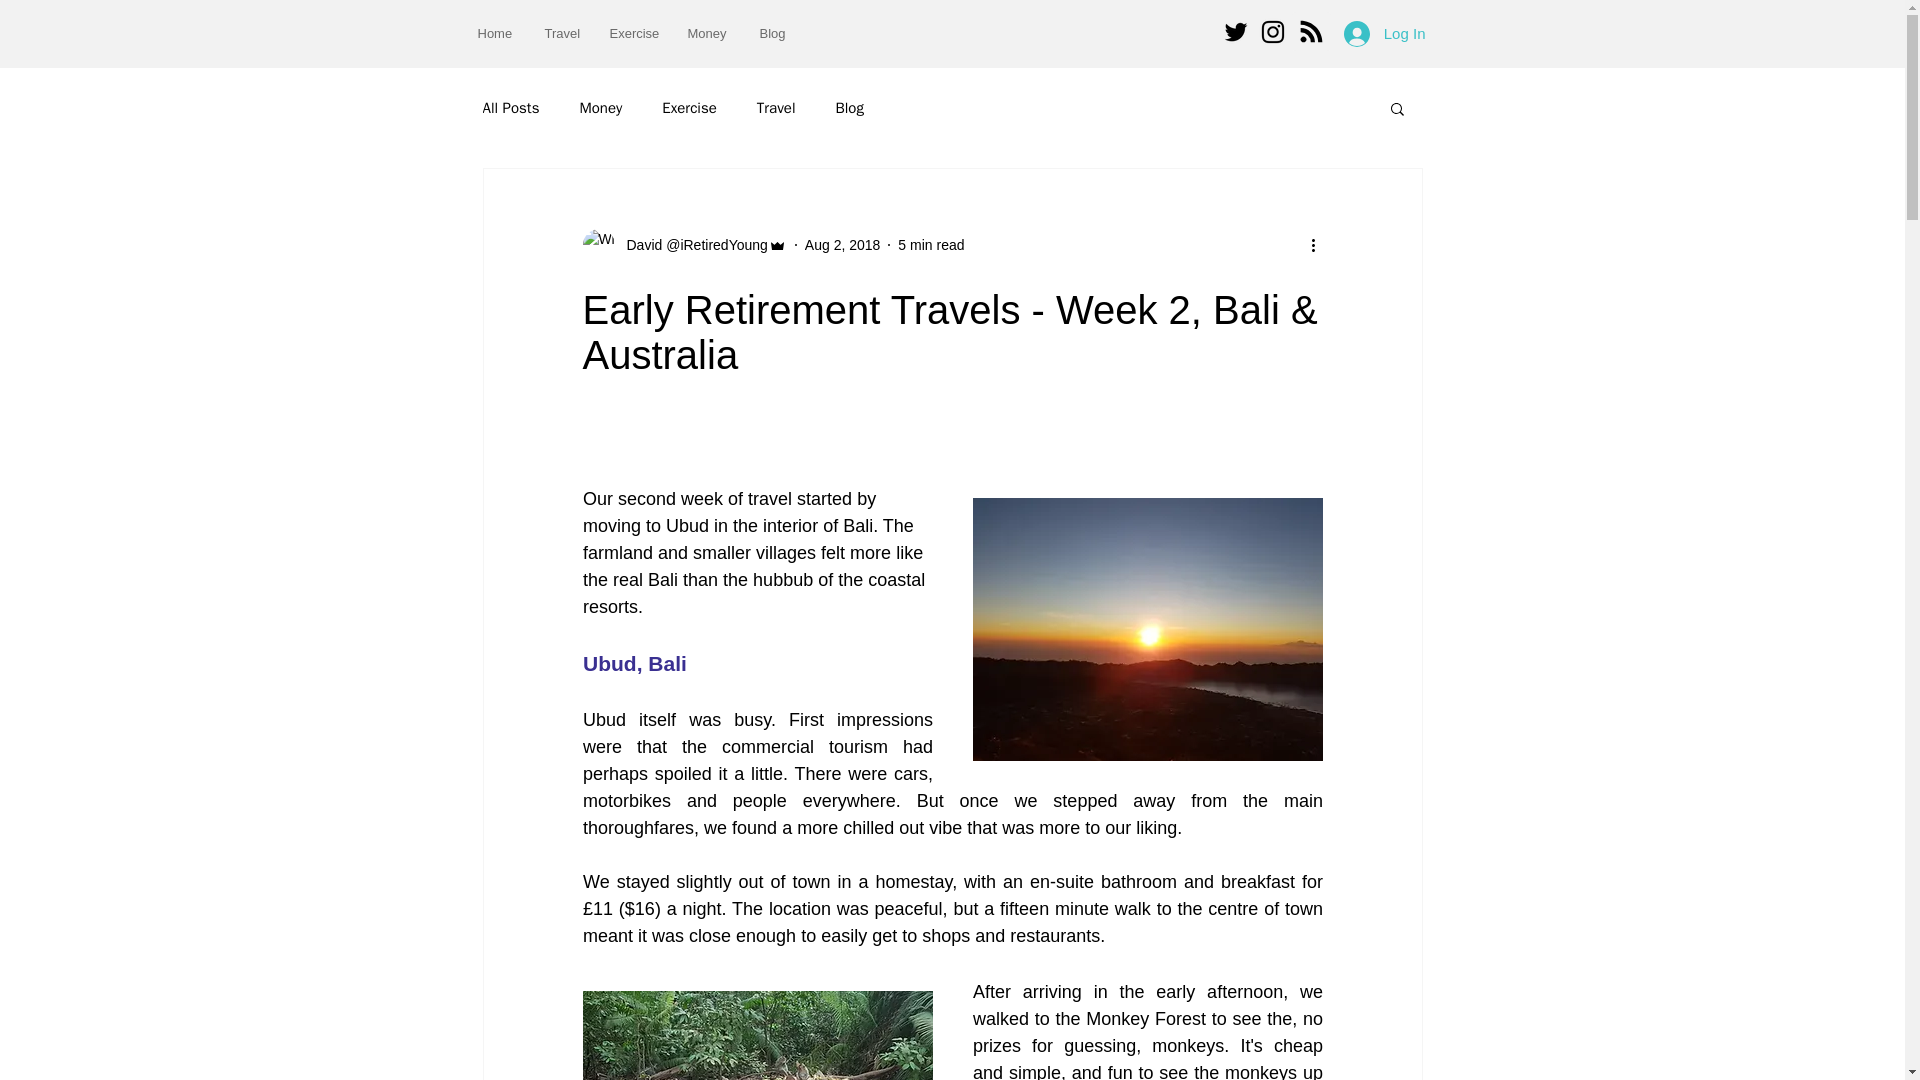 Image resolution: width=1920 pixels, height=1080 pixels. Describe the element at coordinates (776, 107) in the screenshot. I see `Travel` at that location.